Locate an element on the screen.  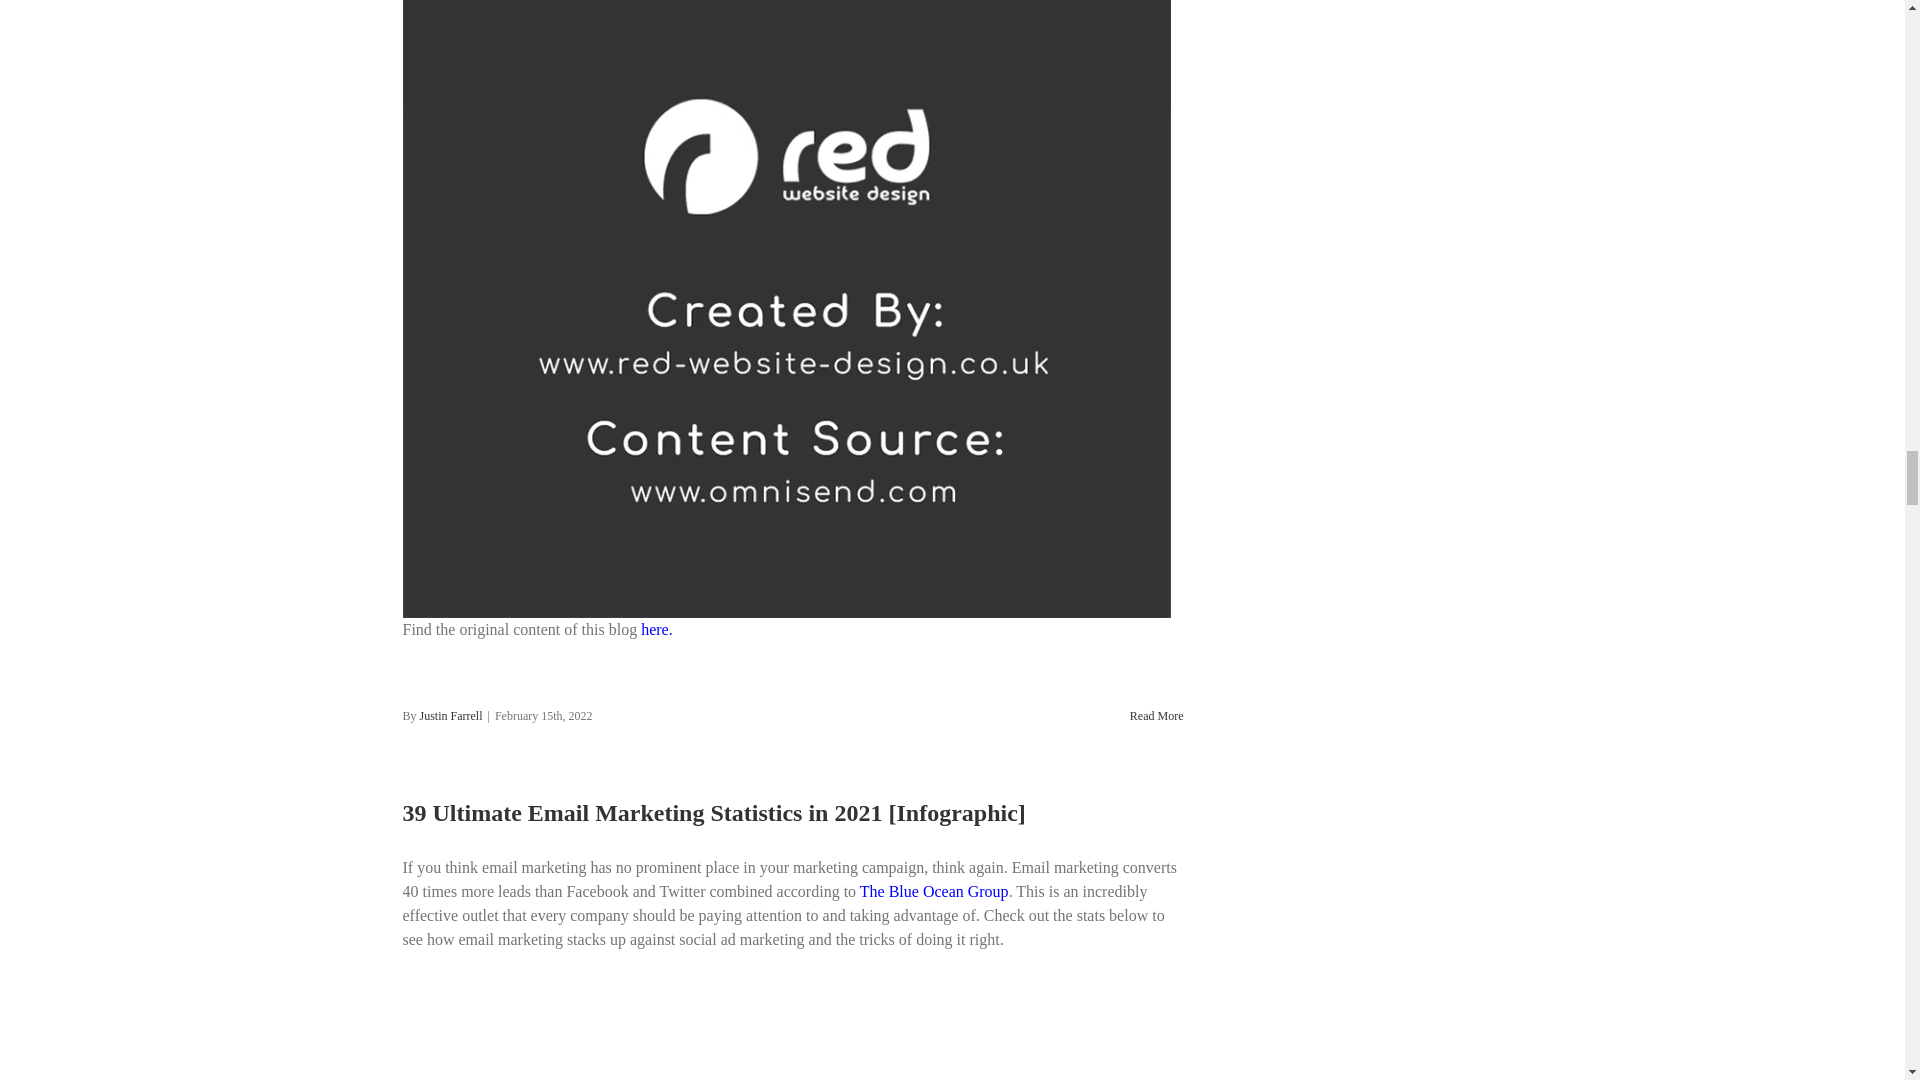
here. is located at coordinates (657, 630).